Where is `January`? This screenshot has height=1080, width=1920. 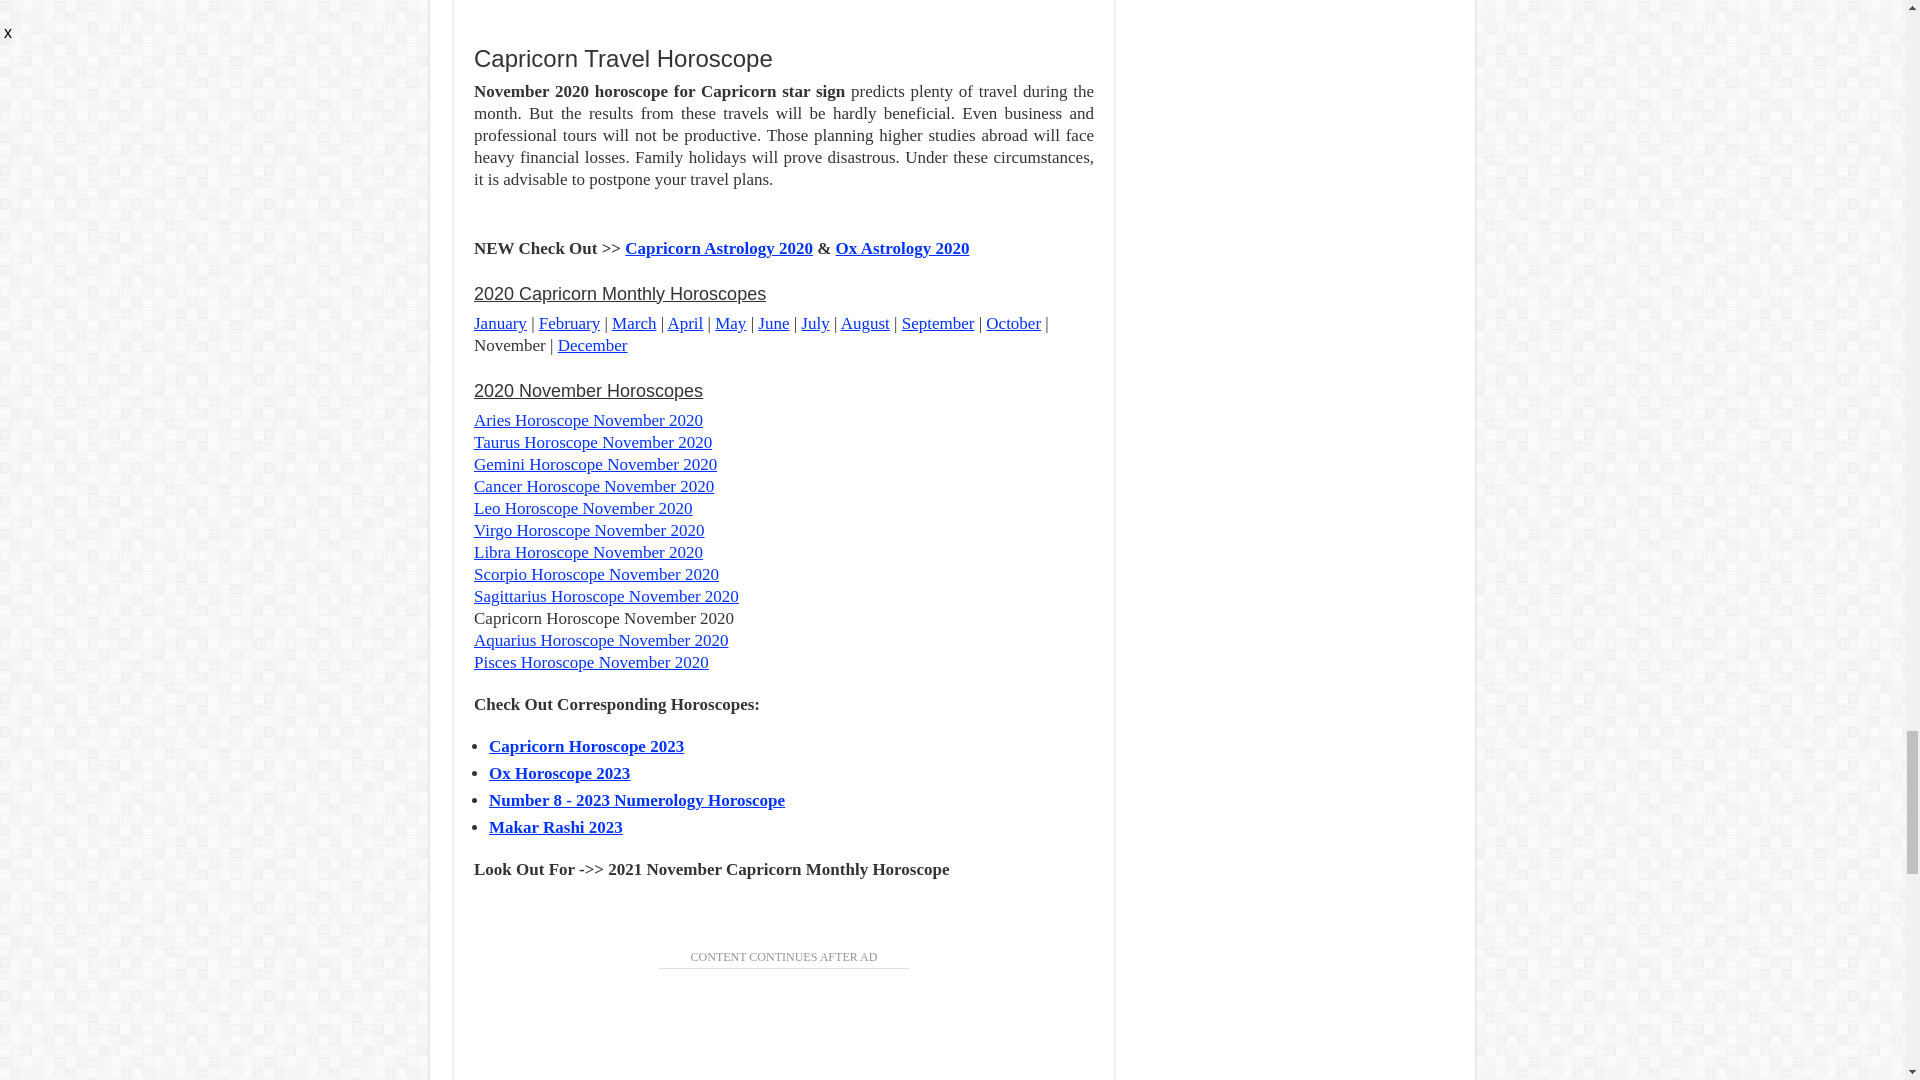 January is located at coordinates (500, 323).